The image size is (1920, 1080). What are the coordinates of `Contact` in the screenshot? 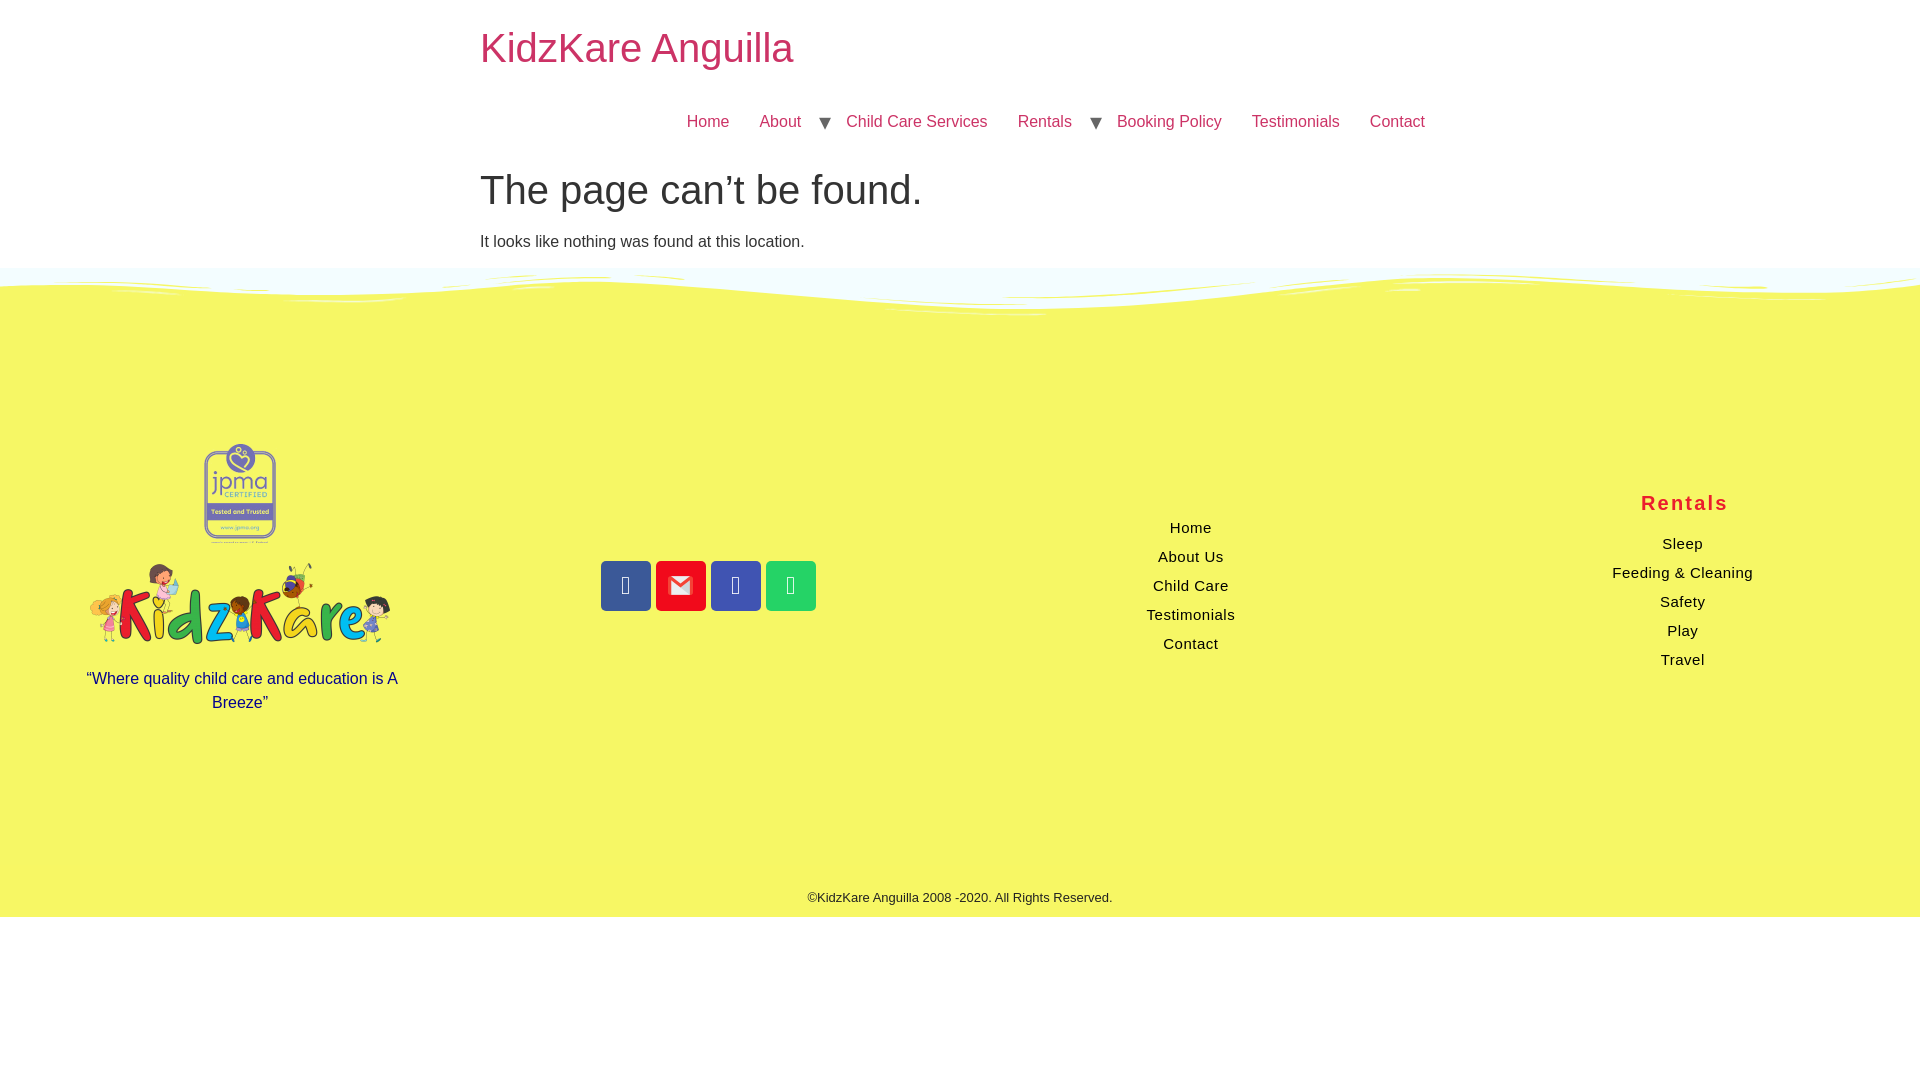 It's located at (1190, 642).